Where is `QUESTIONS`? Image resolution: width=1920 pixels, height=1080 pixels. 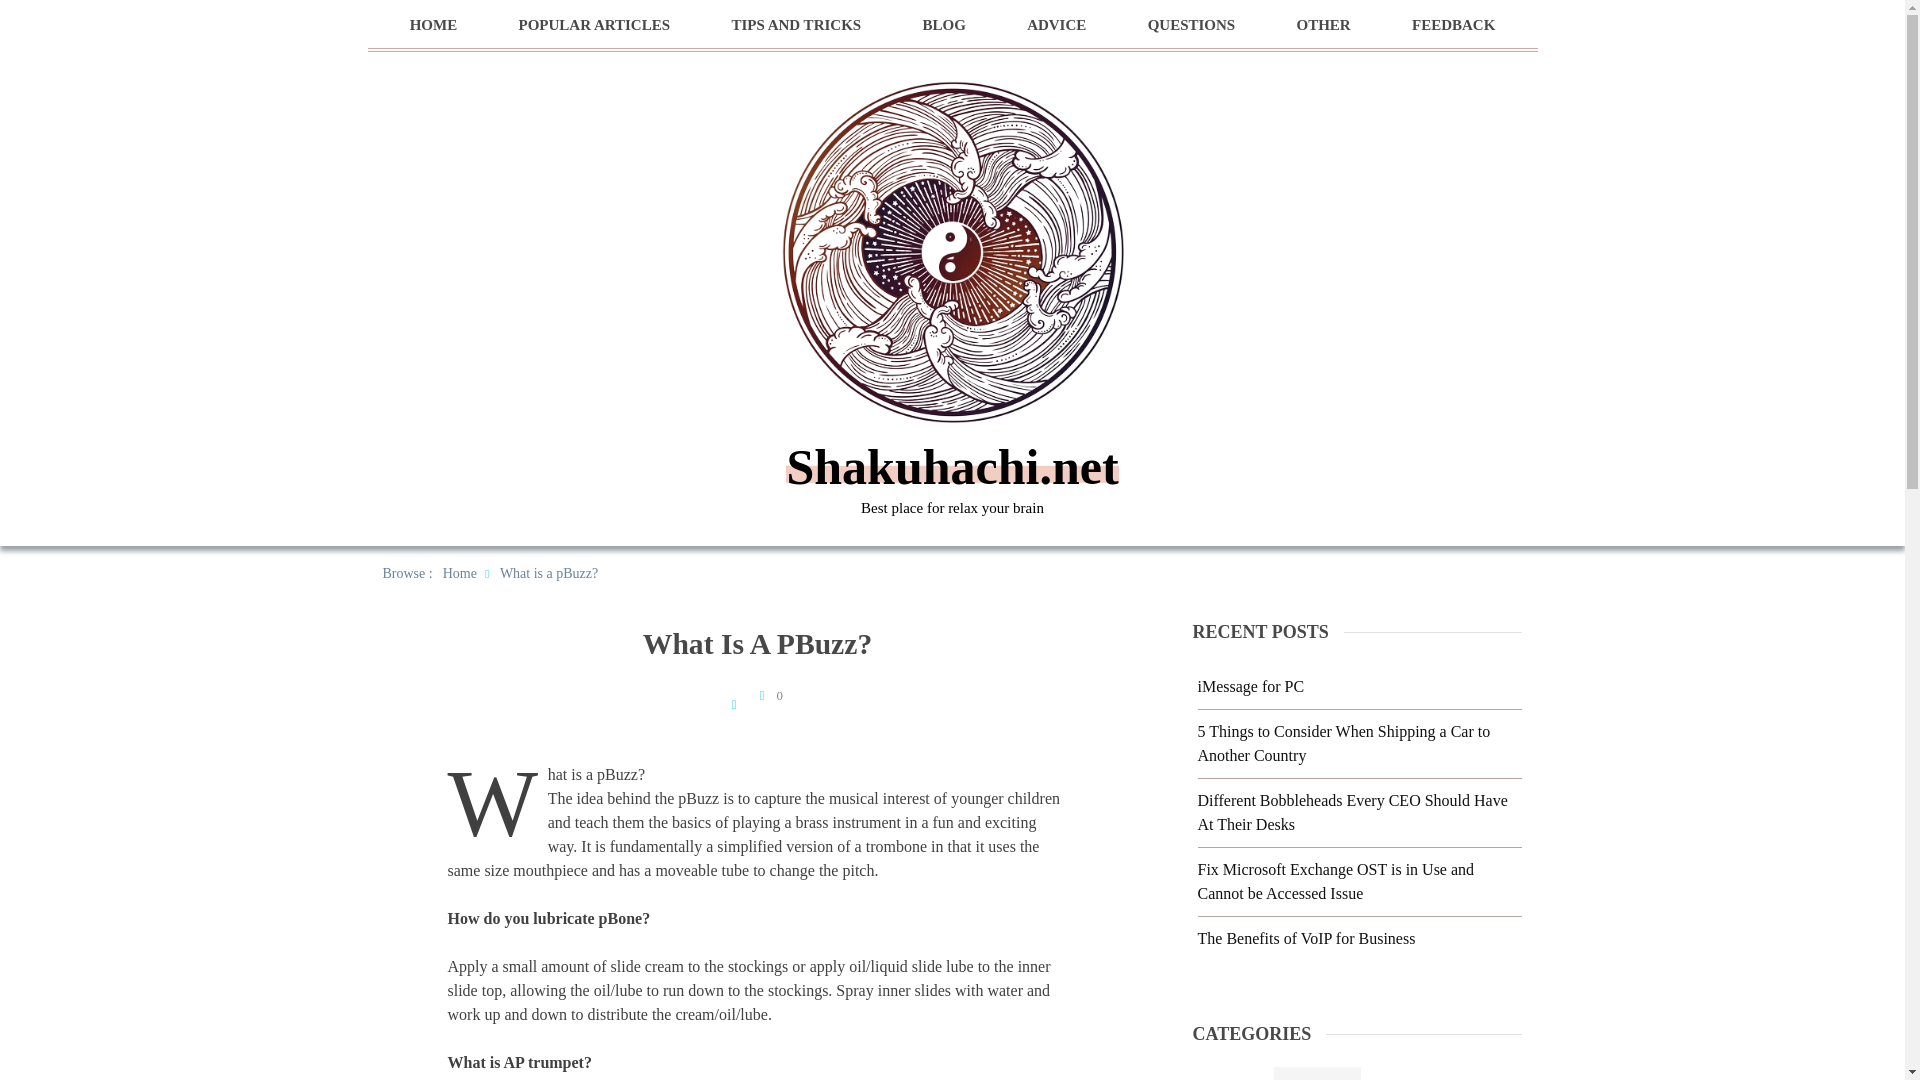
QUESTIONS is located at coordinates (1192, 25).